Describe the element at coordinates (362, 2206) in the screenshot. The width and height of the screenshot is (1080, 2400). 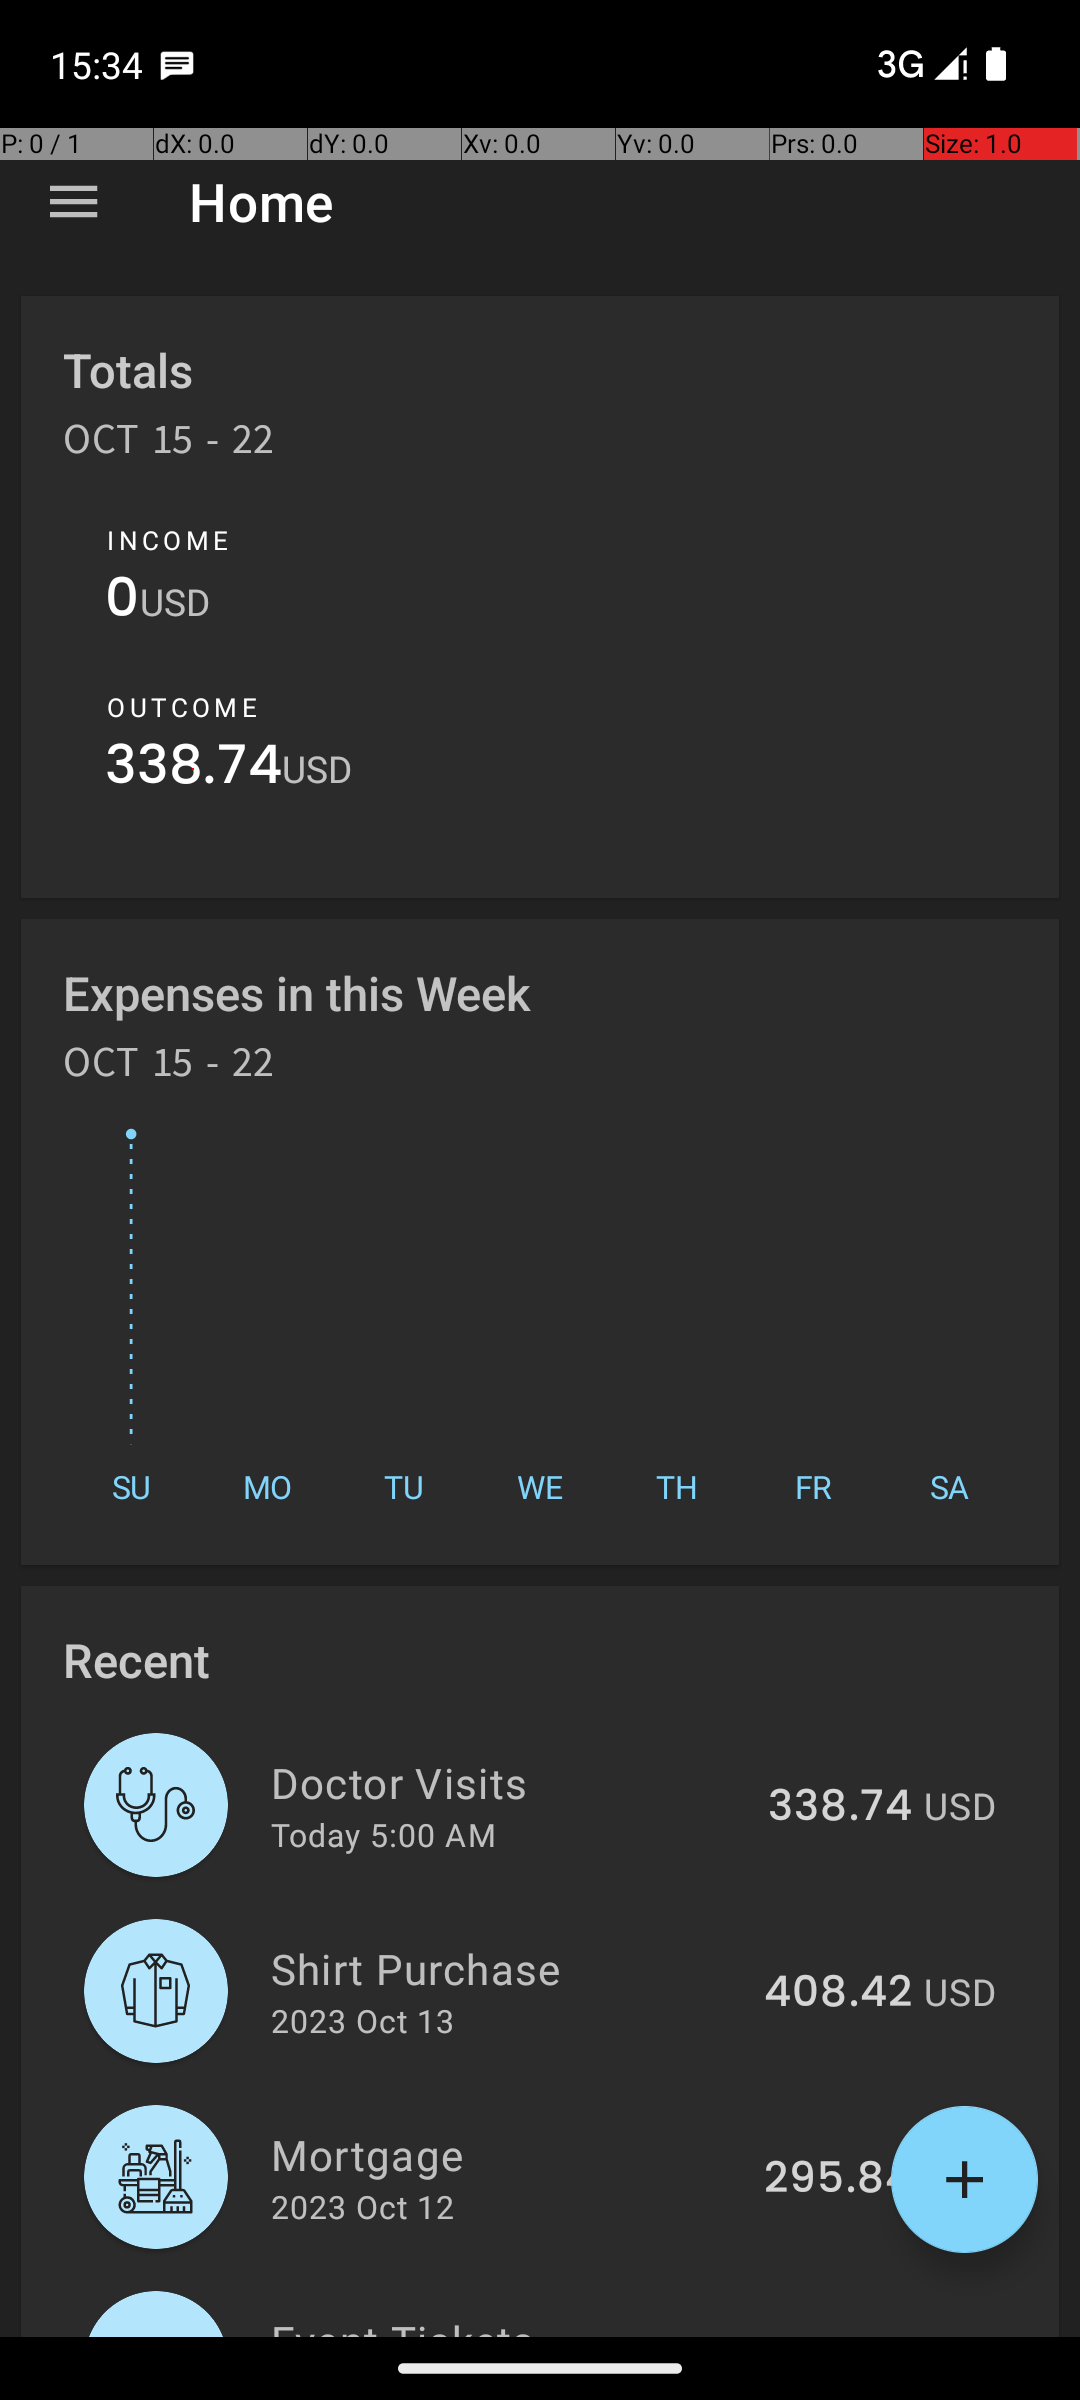
I see `2023 Oct 12` at that location.